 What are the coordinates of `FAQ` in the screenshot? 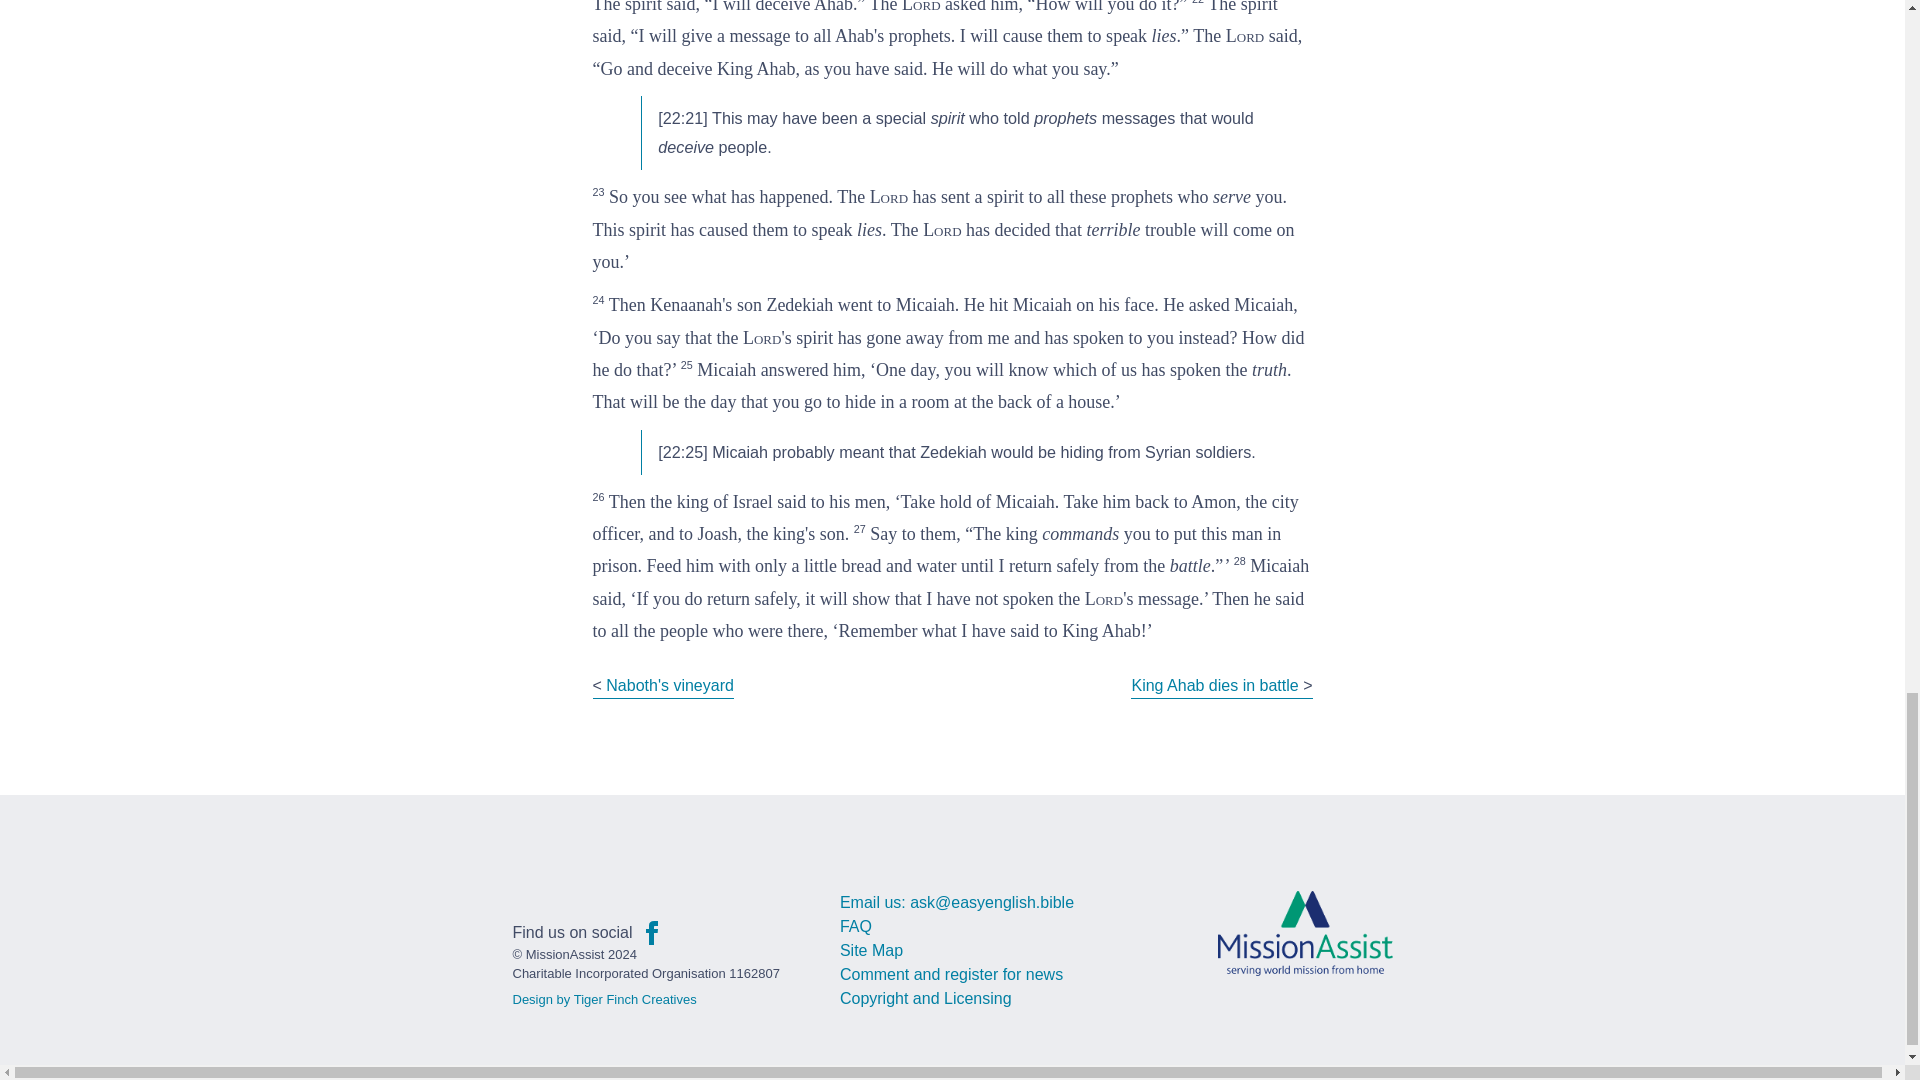 It's located at (856, 926).